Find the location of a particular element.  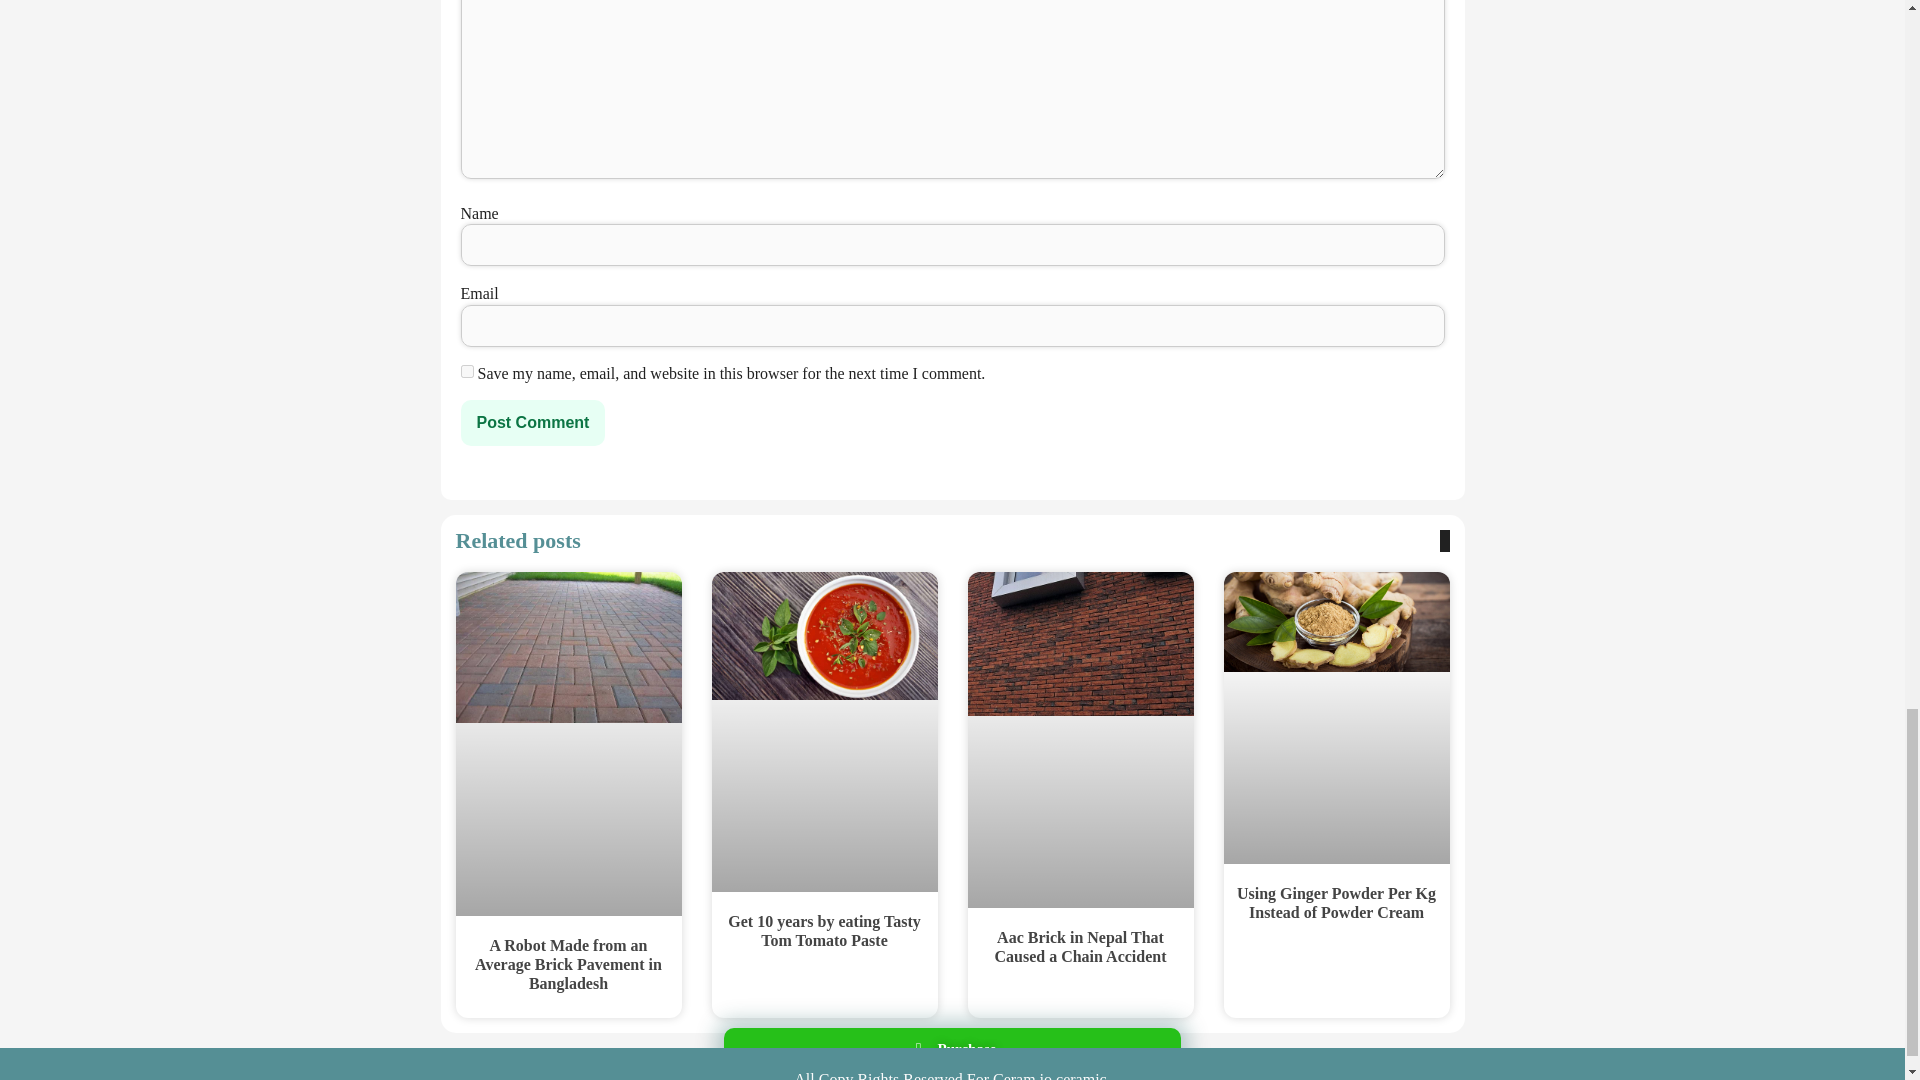

Aac Brick in Nepal That Caused a Chain Accident is located at coordinates (1080, 946).